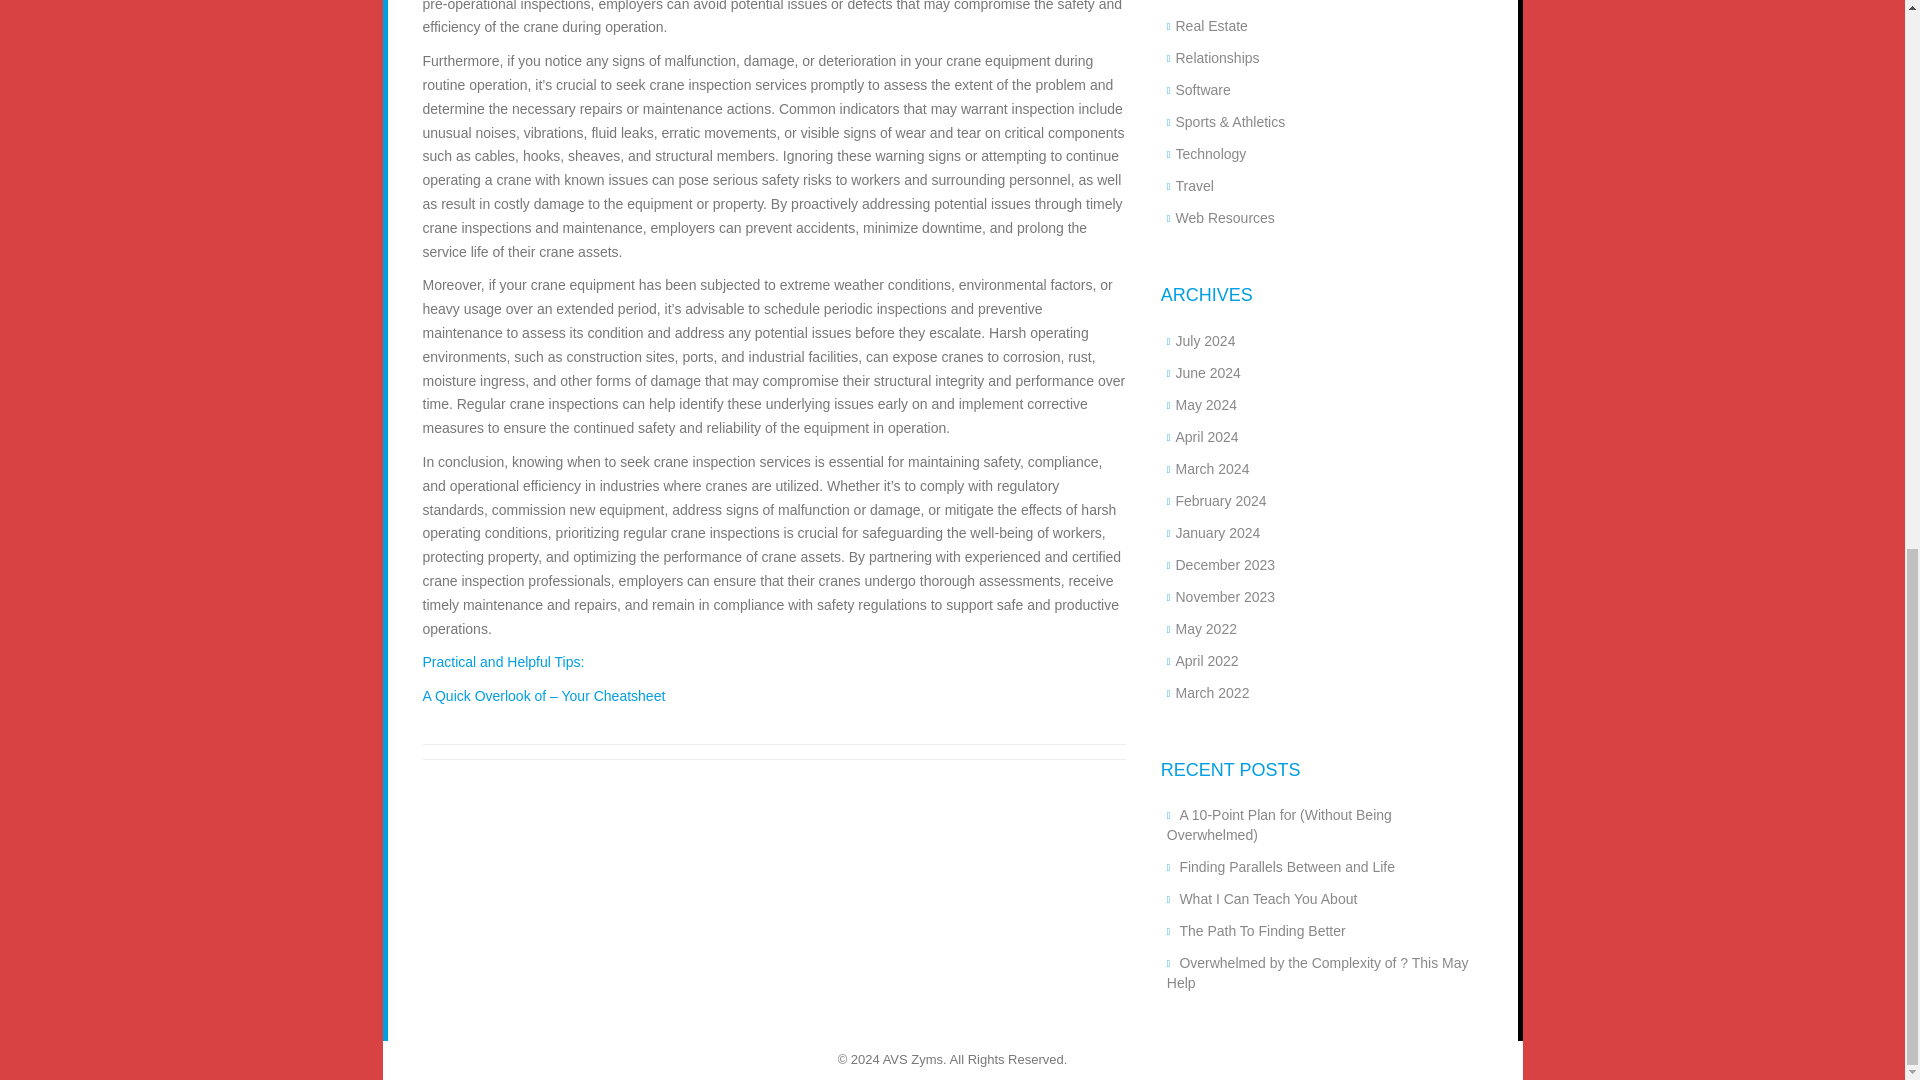 The width and height of the screenshot is (1920, 1080). I want to click on May 2024, so click(1206, 404).